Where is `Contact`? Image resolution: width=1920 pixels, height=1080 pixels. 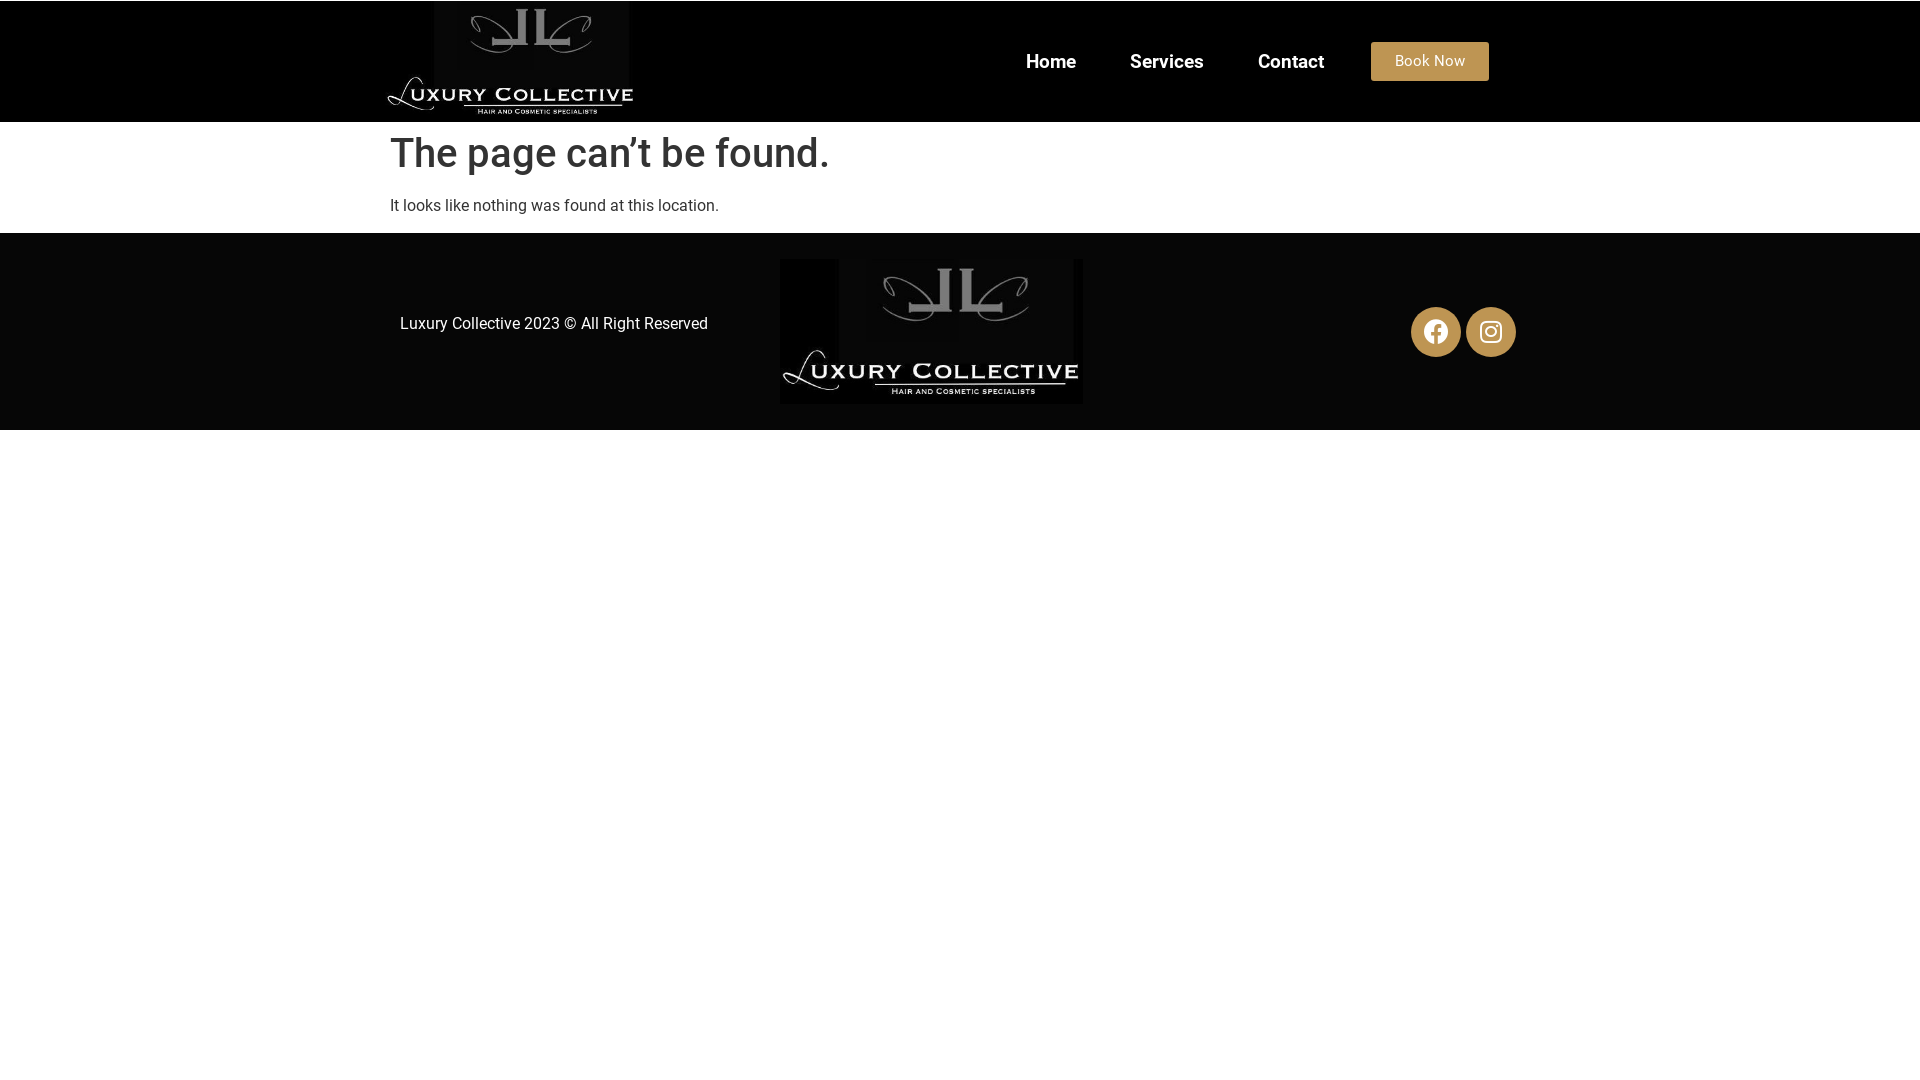 Contact is located at coordinates (1291, 62).